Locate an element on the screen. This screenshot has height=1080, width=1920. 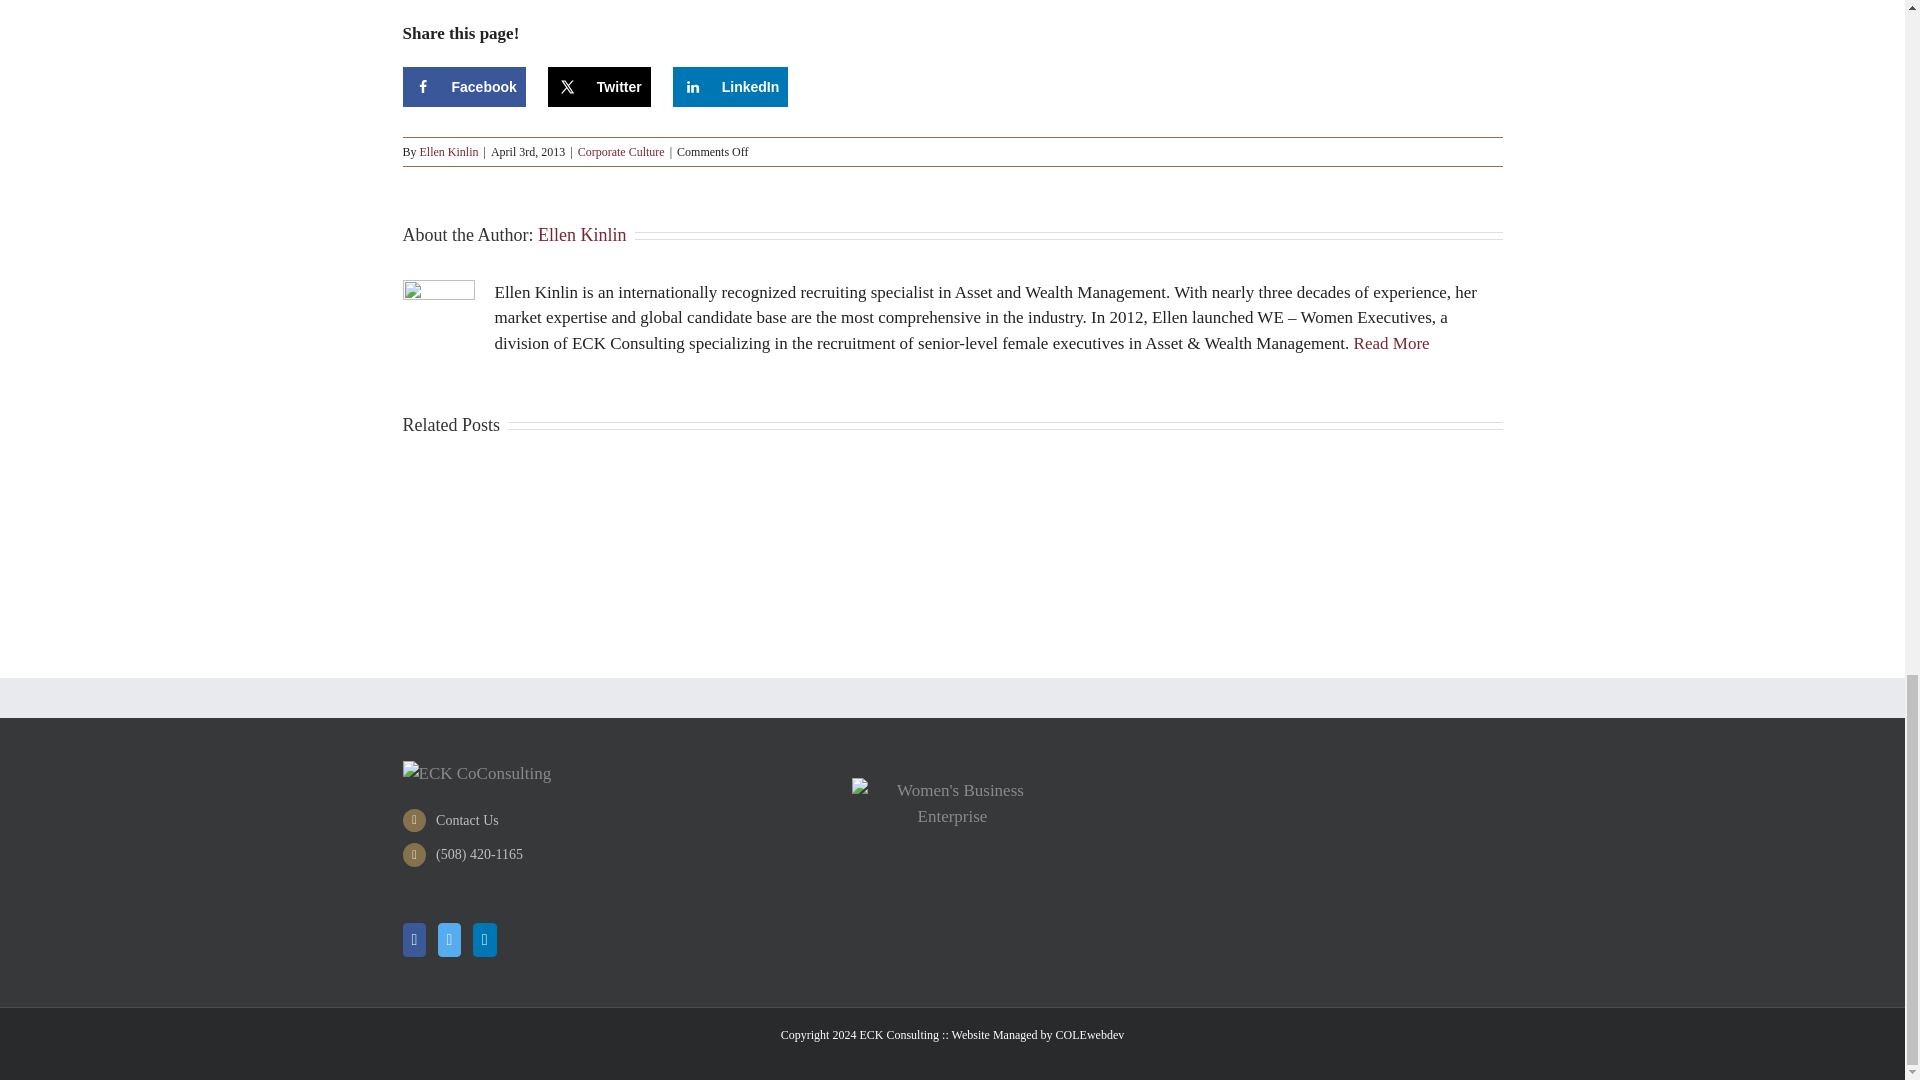
Share on LinkedIn is located at coordinates (731, 86).